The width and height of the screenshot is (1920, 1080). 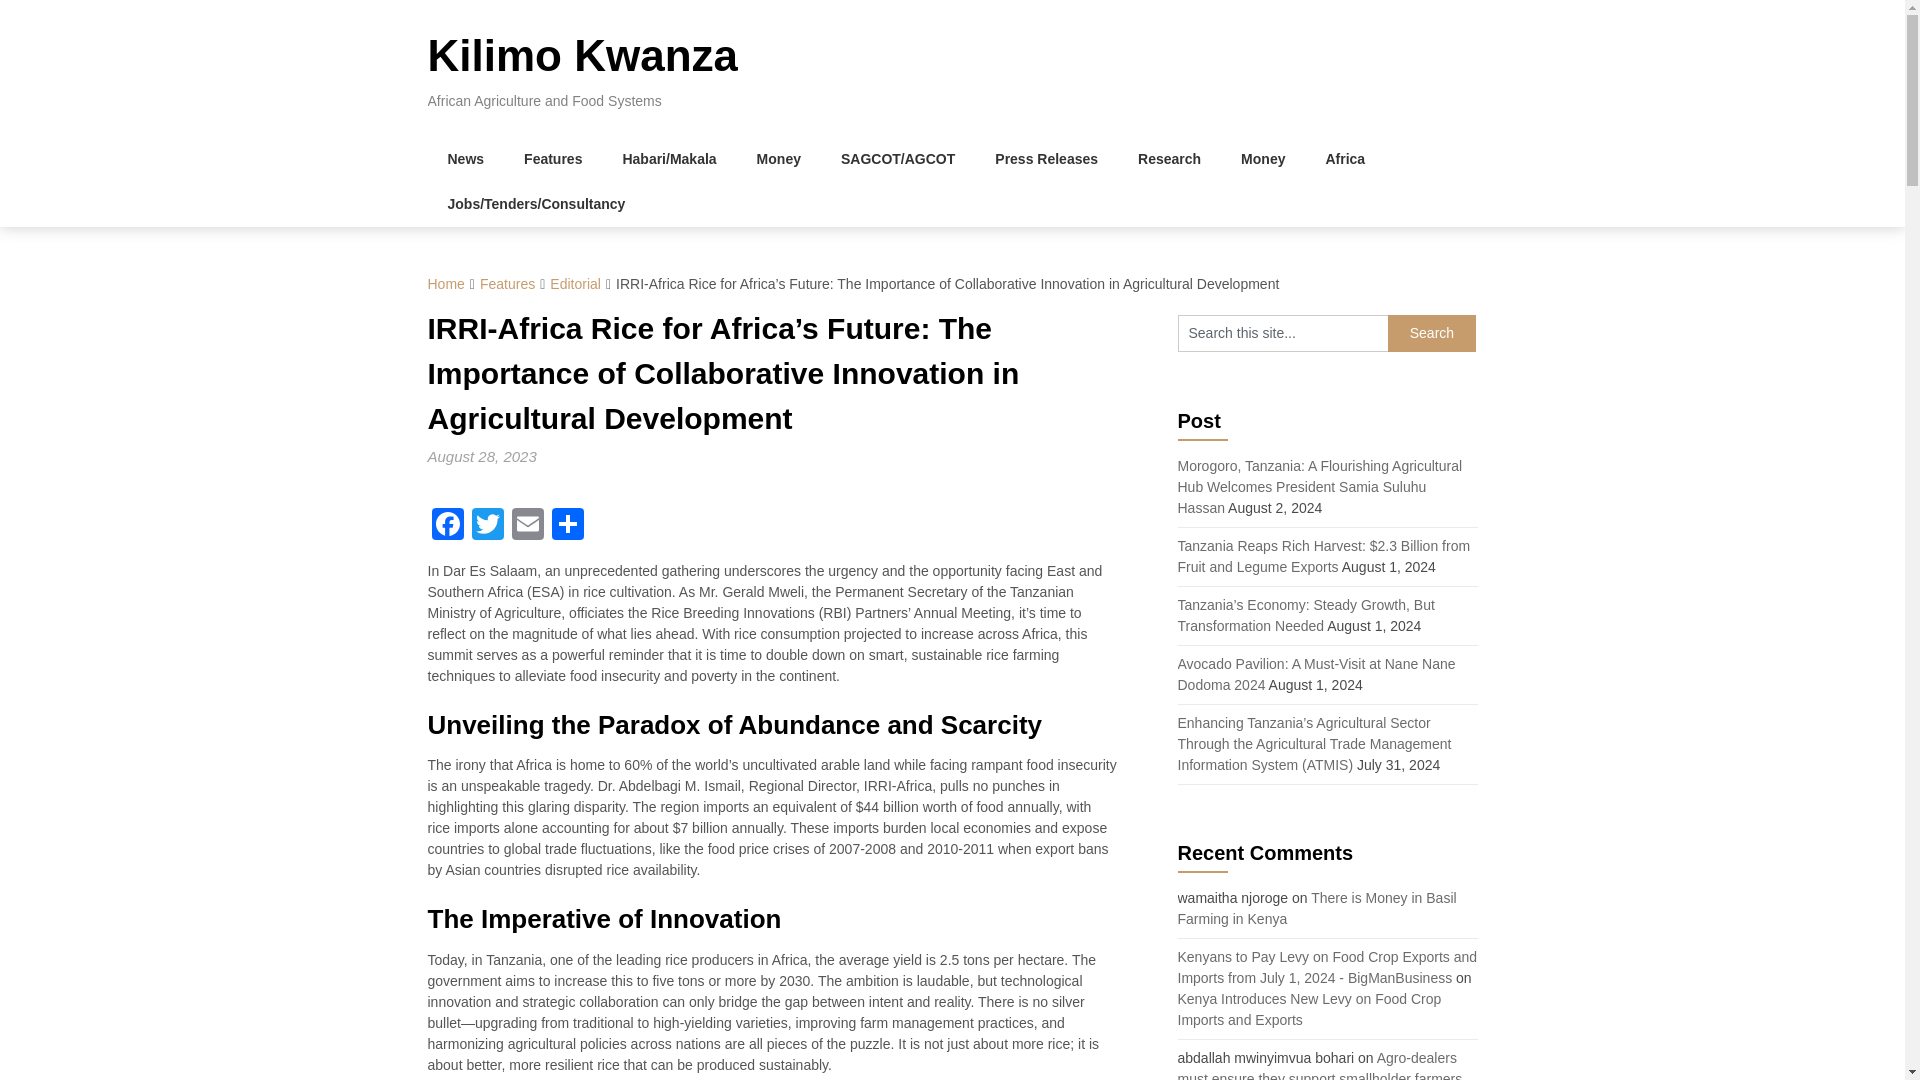 I want to click on Home, so click(x=446, y=284).